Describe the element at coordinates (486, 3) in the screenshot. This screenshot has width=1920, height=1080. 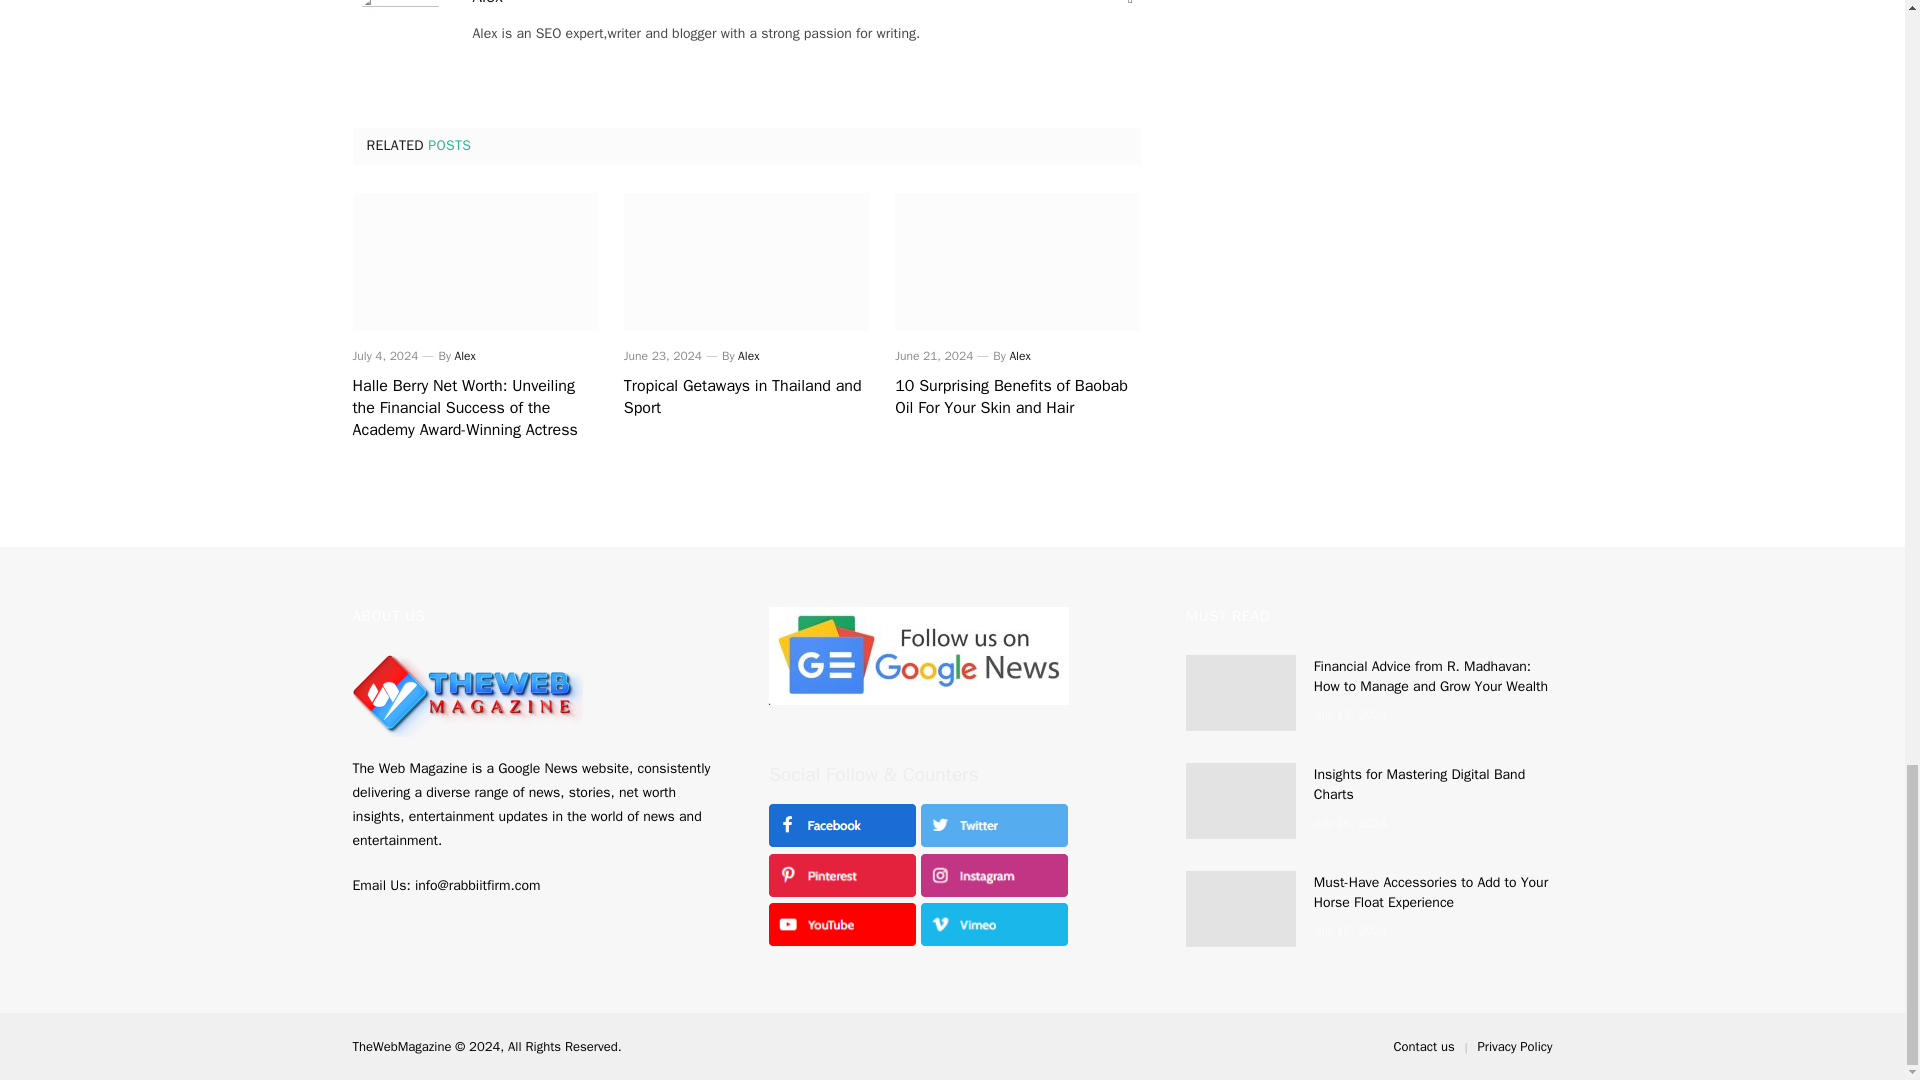
I see `Alex` at that location.